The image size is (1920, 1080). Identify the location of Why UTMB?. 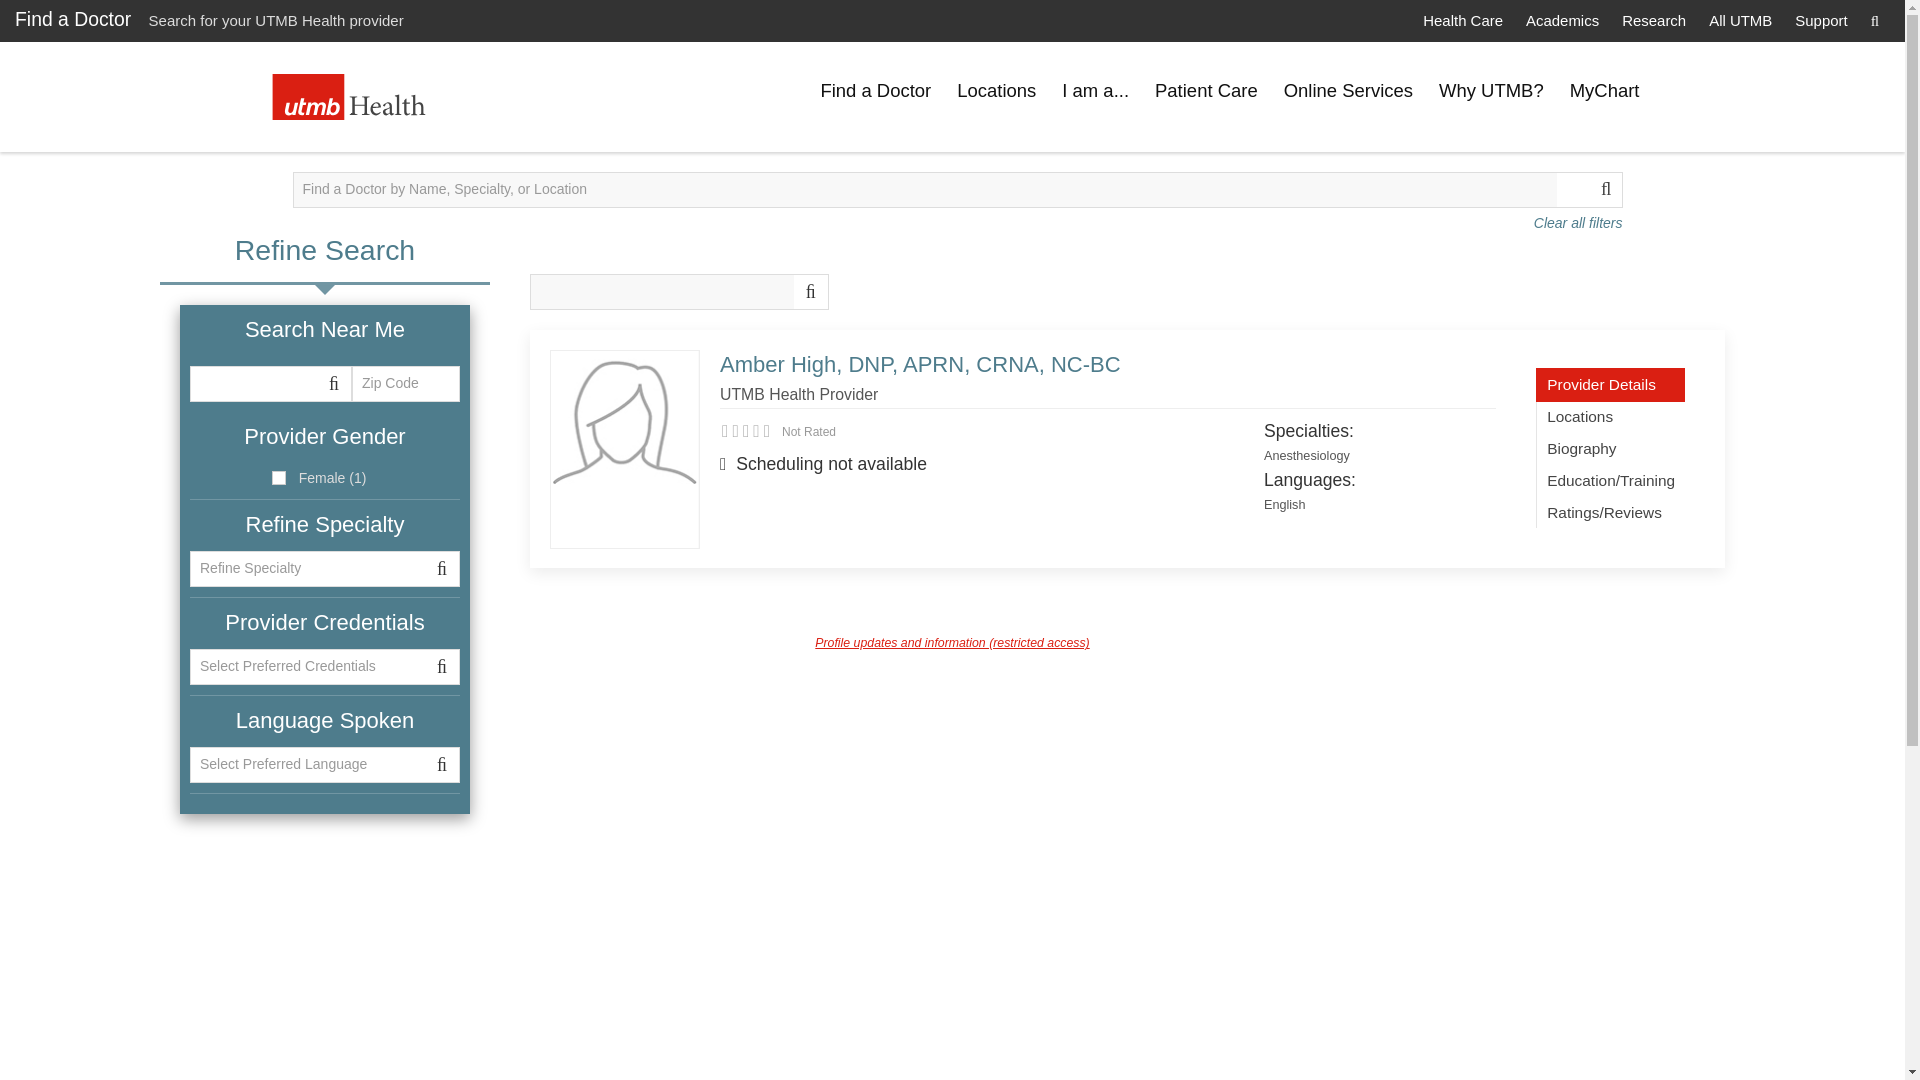
(1492, 91).